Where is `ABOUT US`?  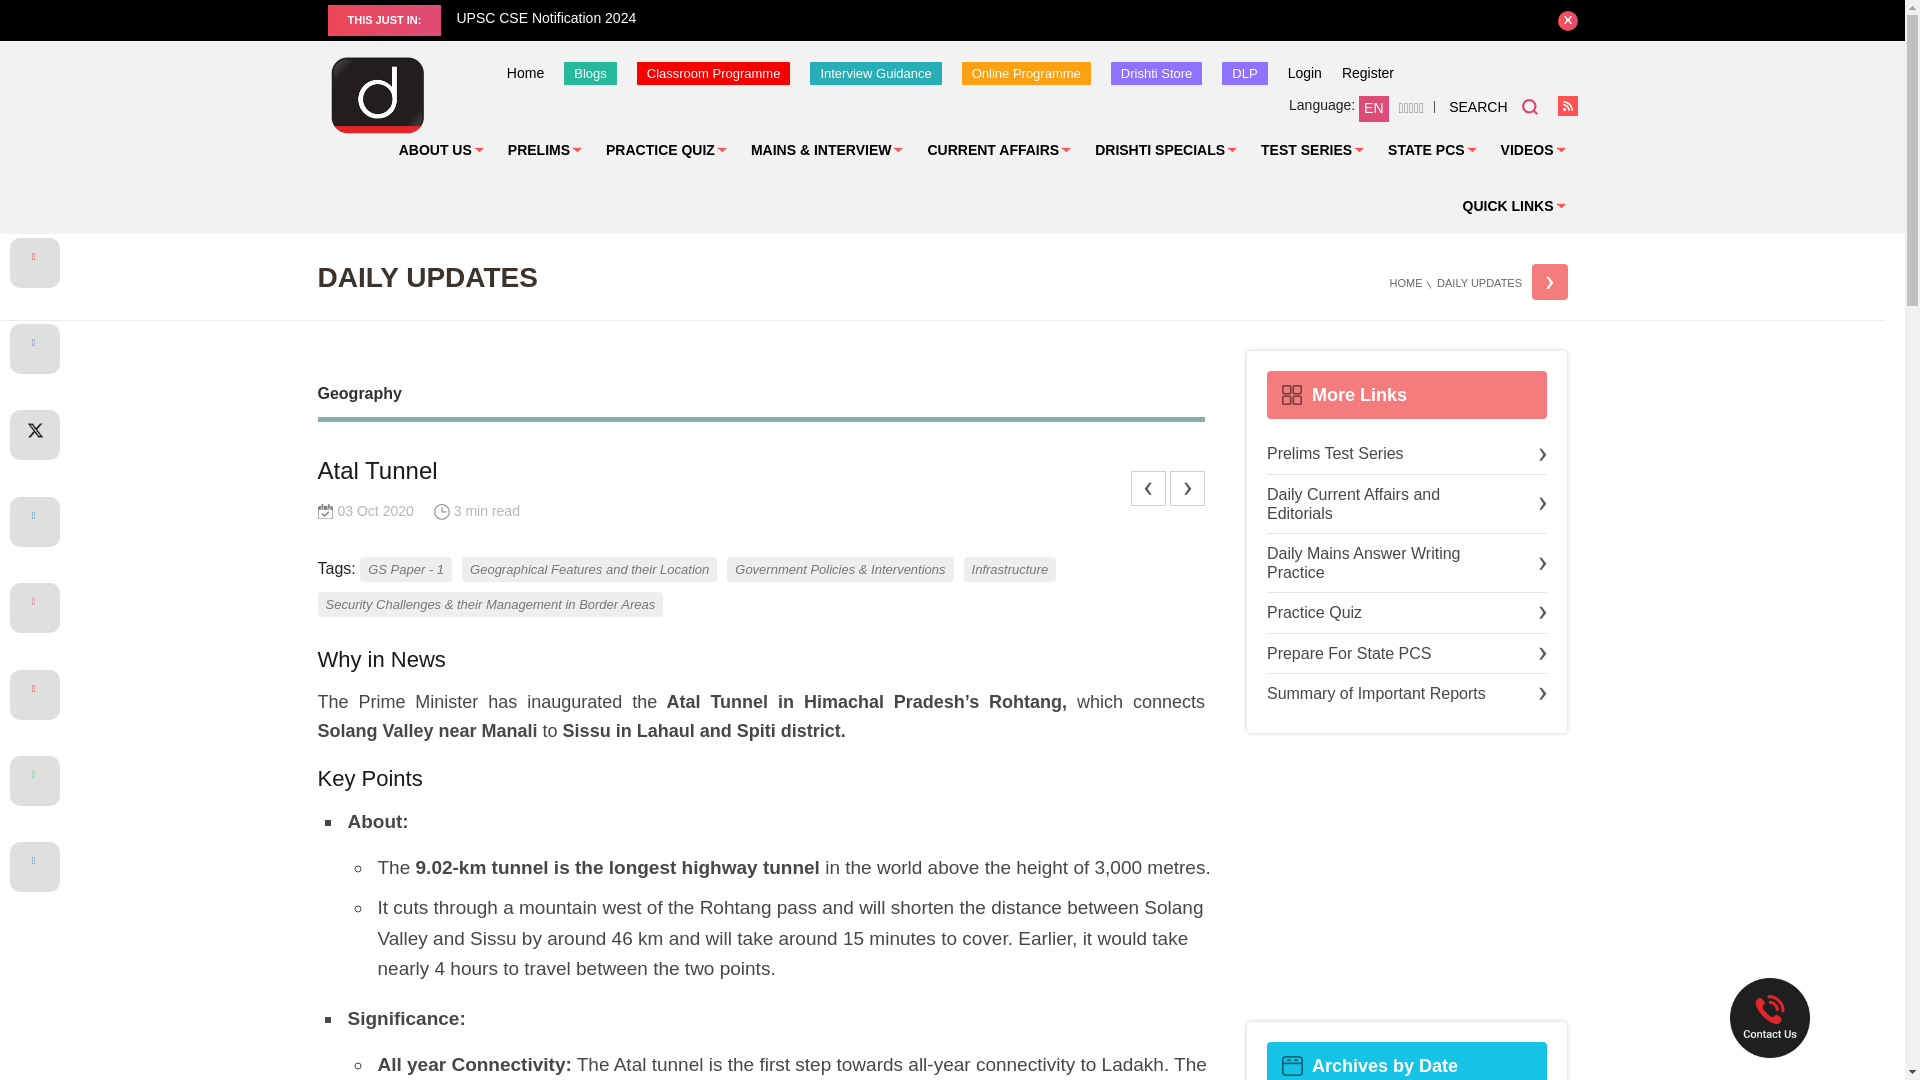
ABOUT US is located at coordinates (441, 150).